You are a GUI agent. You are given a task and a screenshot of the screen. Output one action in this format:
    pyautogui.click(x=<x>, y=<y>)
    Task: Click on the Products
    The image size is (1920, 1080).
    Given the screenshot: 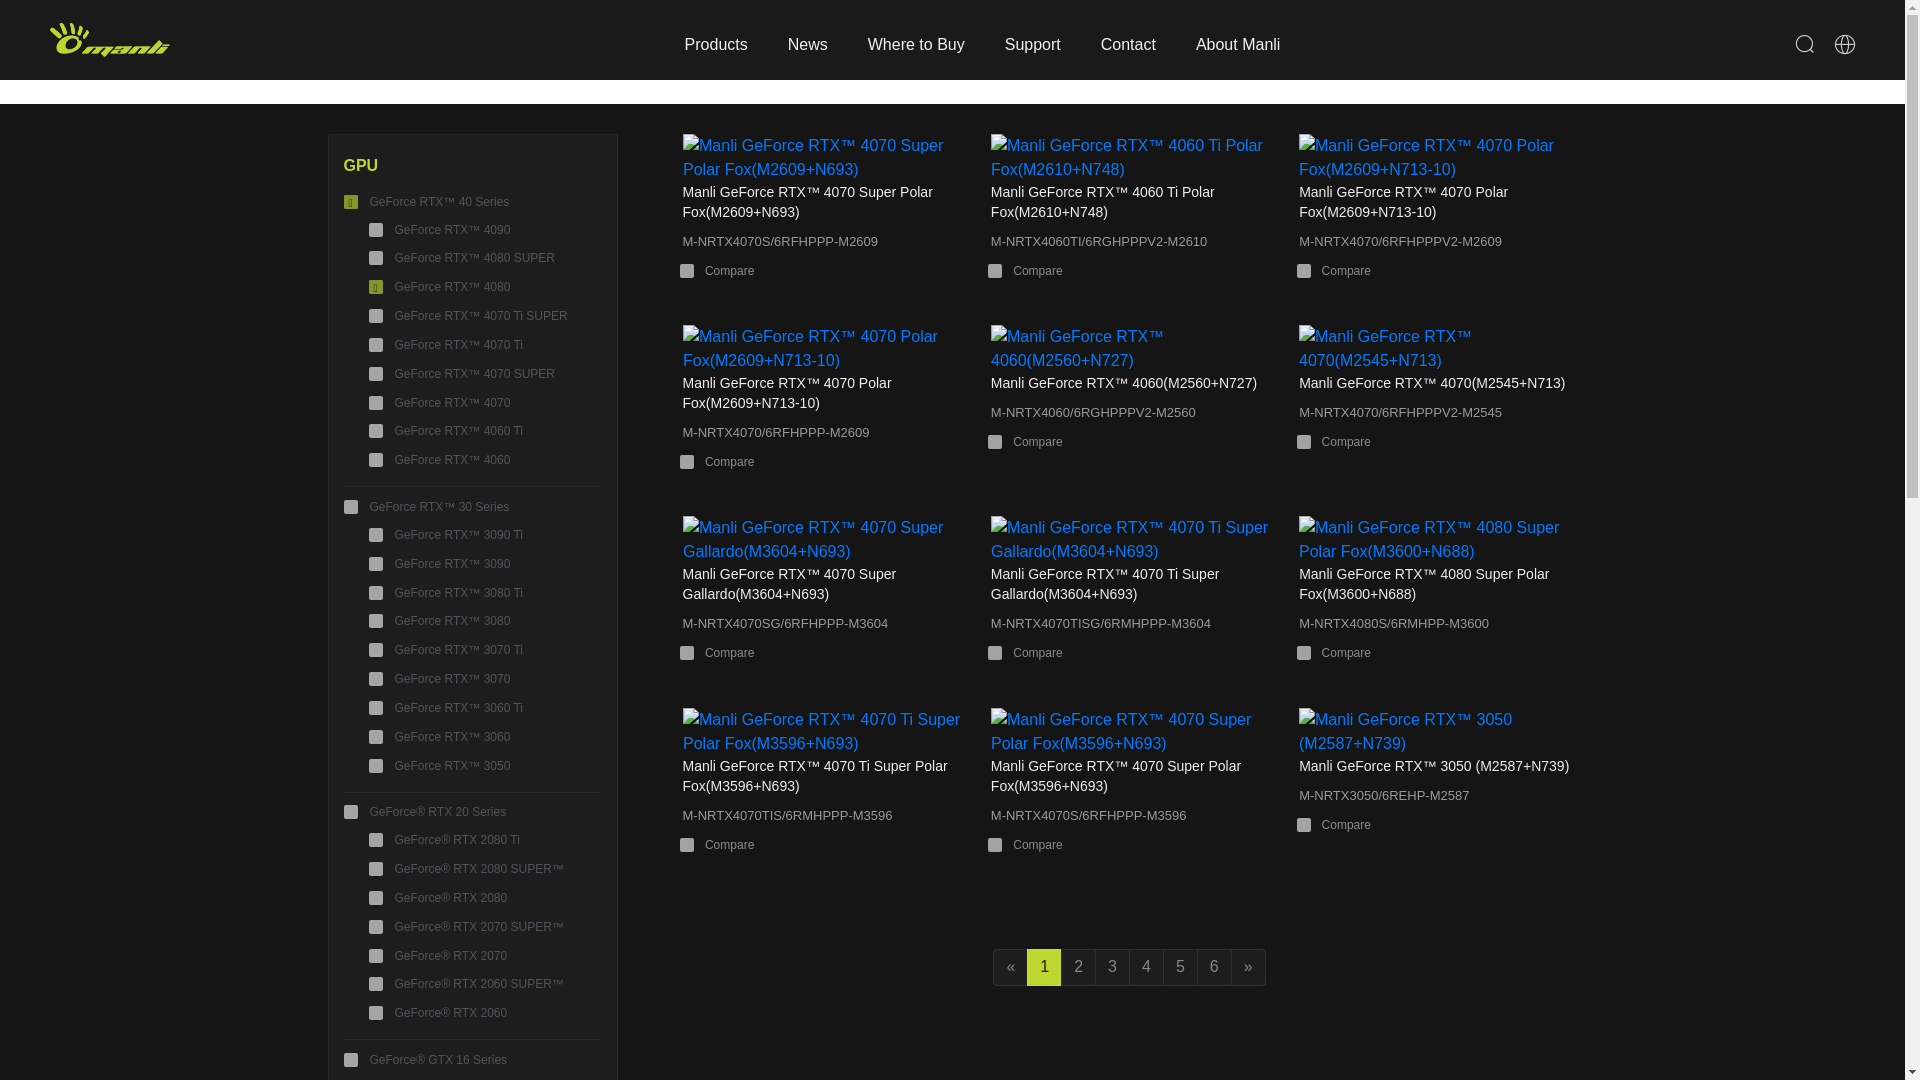 What is the action you would take?
    pyautogui.click(x=716, y=40)
    